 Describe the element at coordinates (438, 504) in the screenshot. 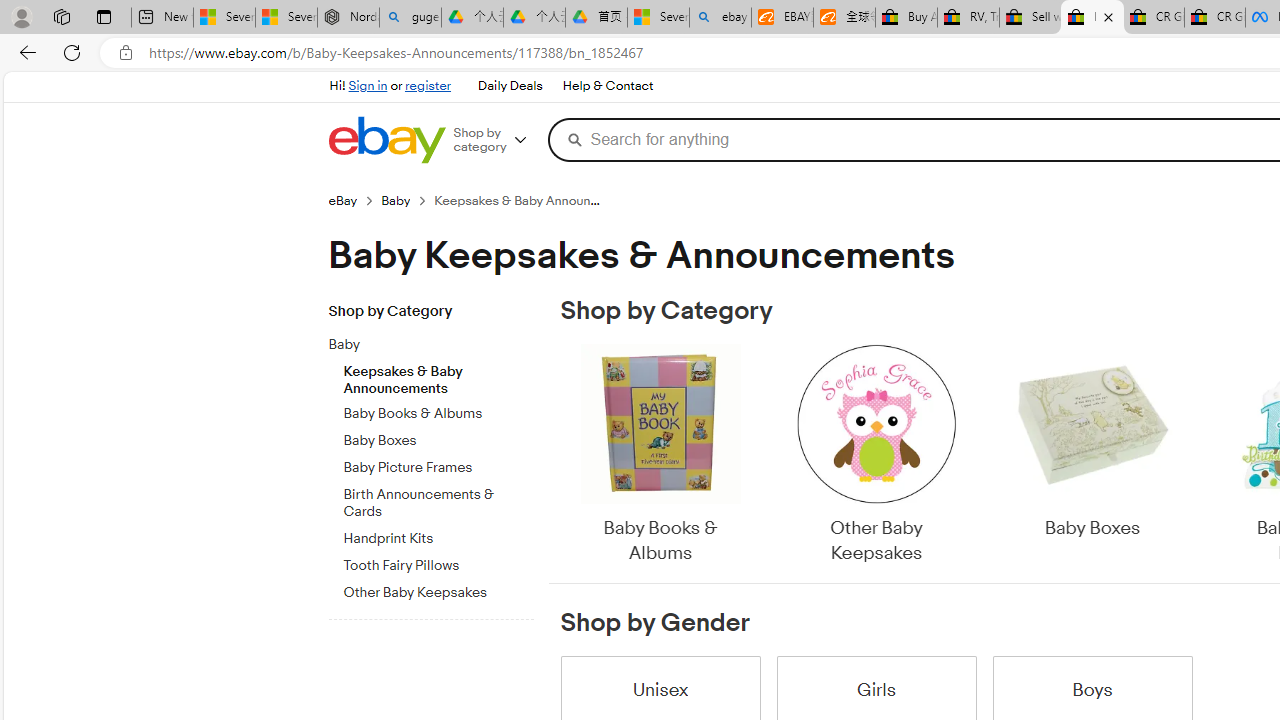

I see `Birth Announcements & Cards` at that location.